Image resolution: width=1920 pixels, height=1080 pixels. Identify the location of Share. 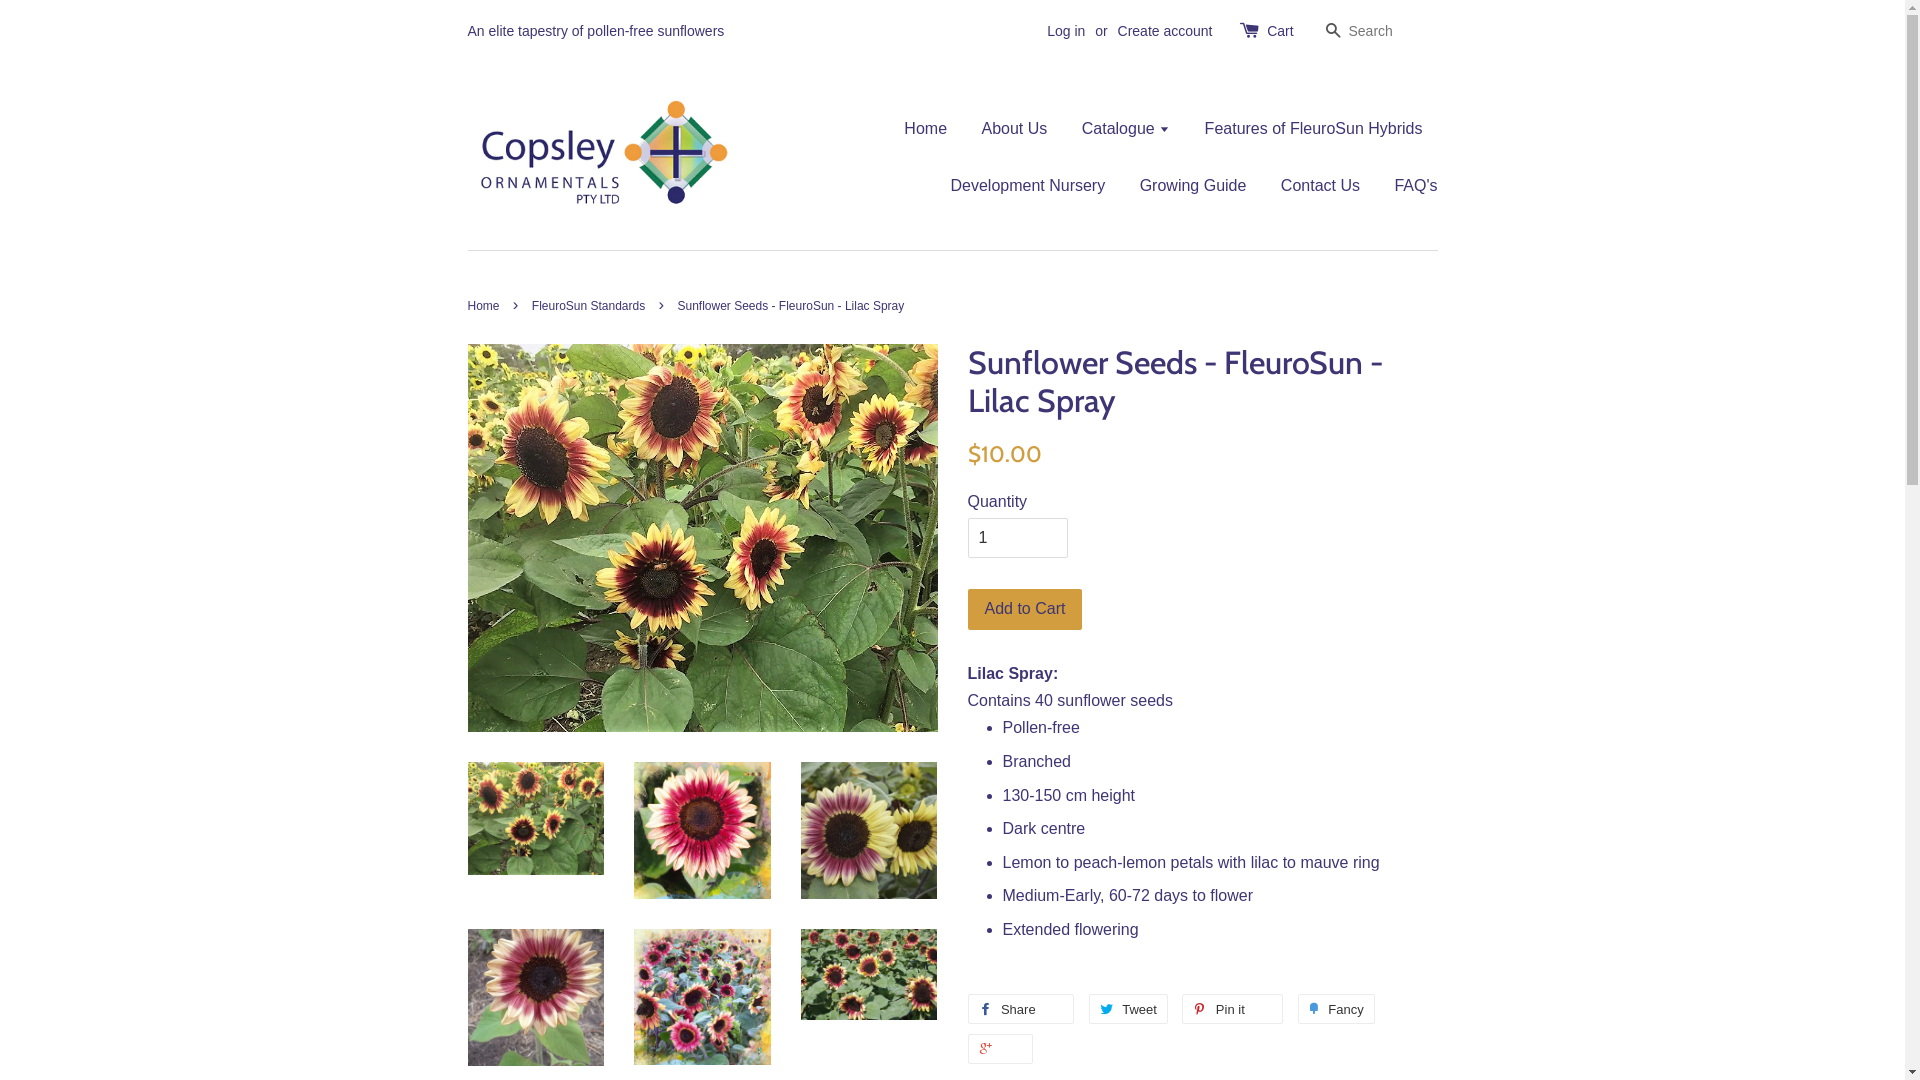
(1022, 1009).